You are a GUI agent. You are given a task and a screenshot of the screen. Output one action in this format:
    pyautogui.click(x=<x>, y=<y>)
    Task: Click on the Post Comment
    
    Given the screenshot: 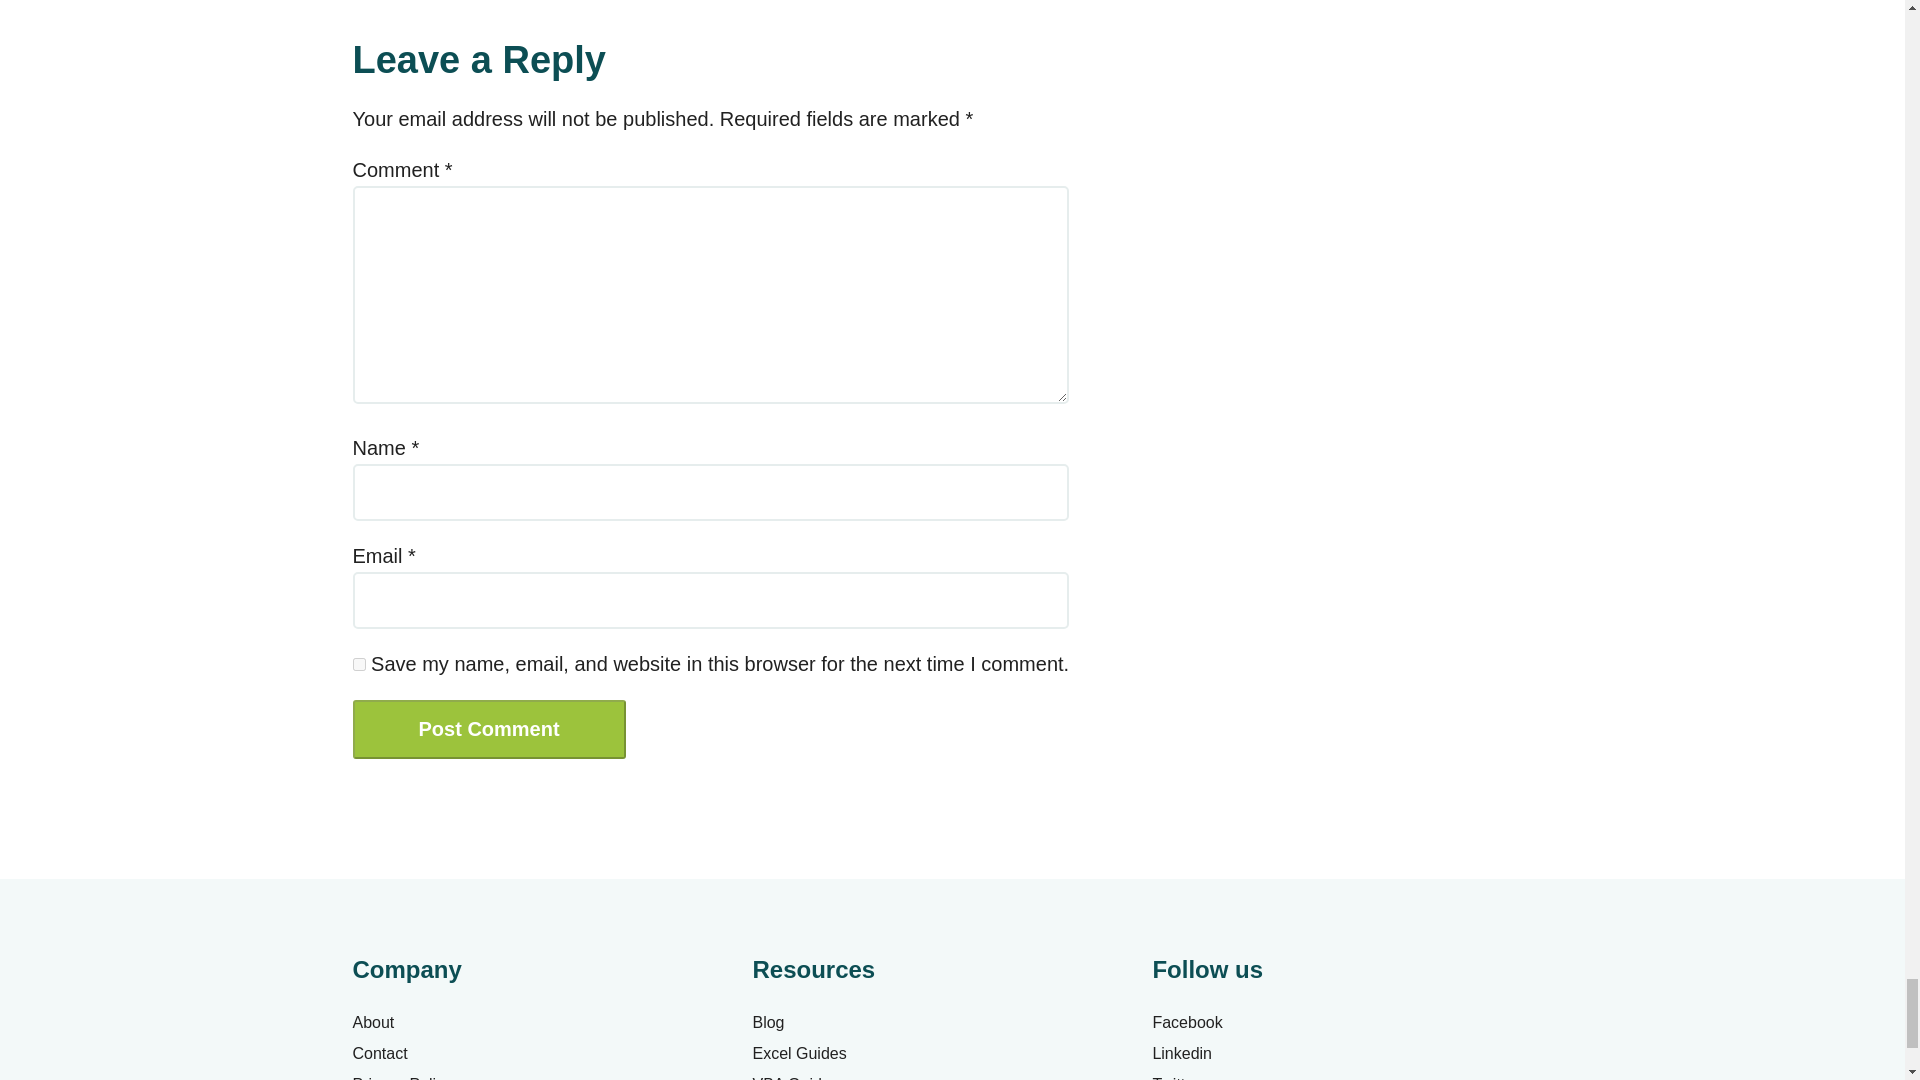 What is the action you would take?
    pyautogui.click(x=488, y=729)
    